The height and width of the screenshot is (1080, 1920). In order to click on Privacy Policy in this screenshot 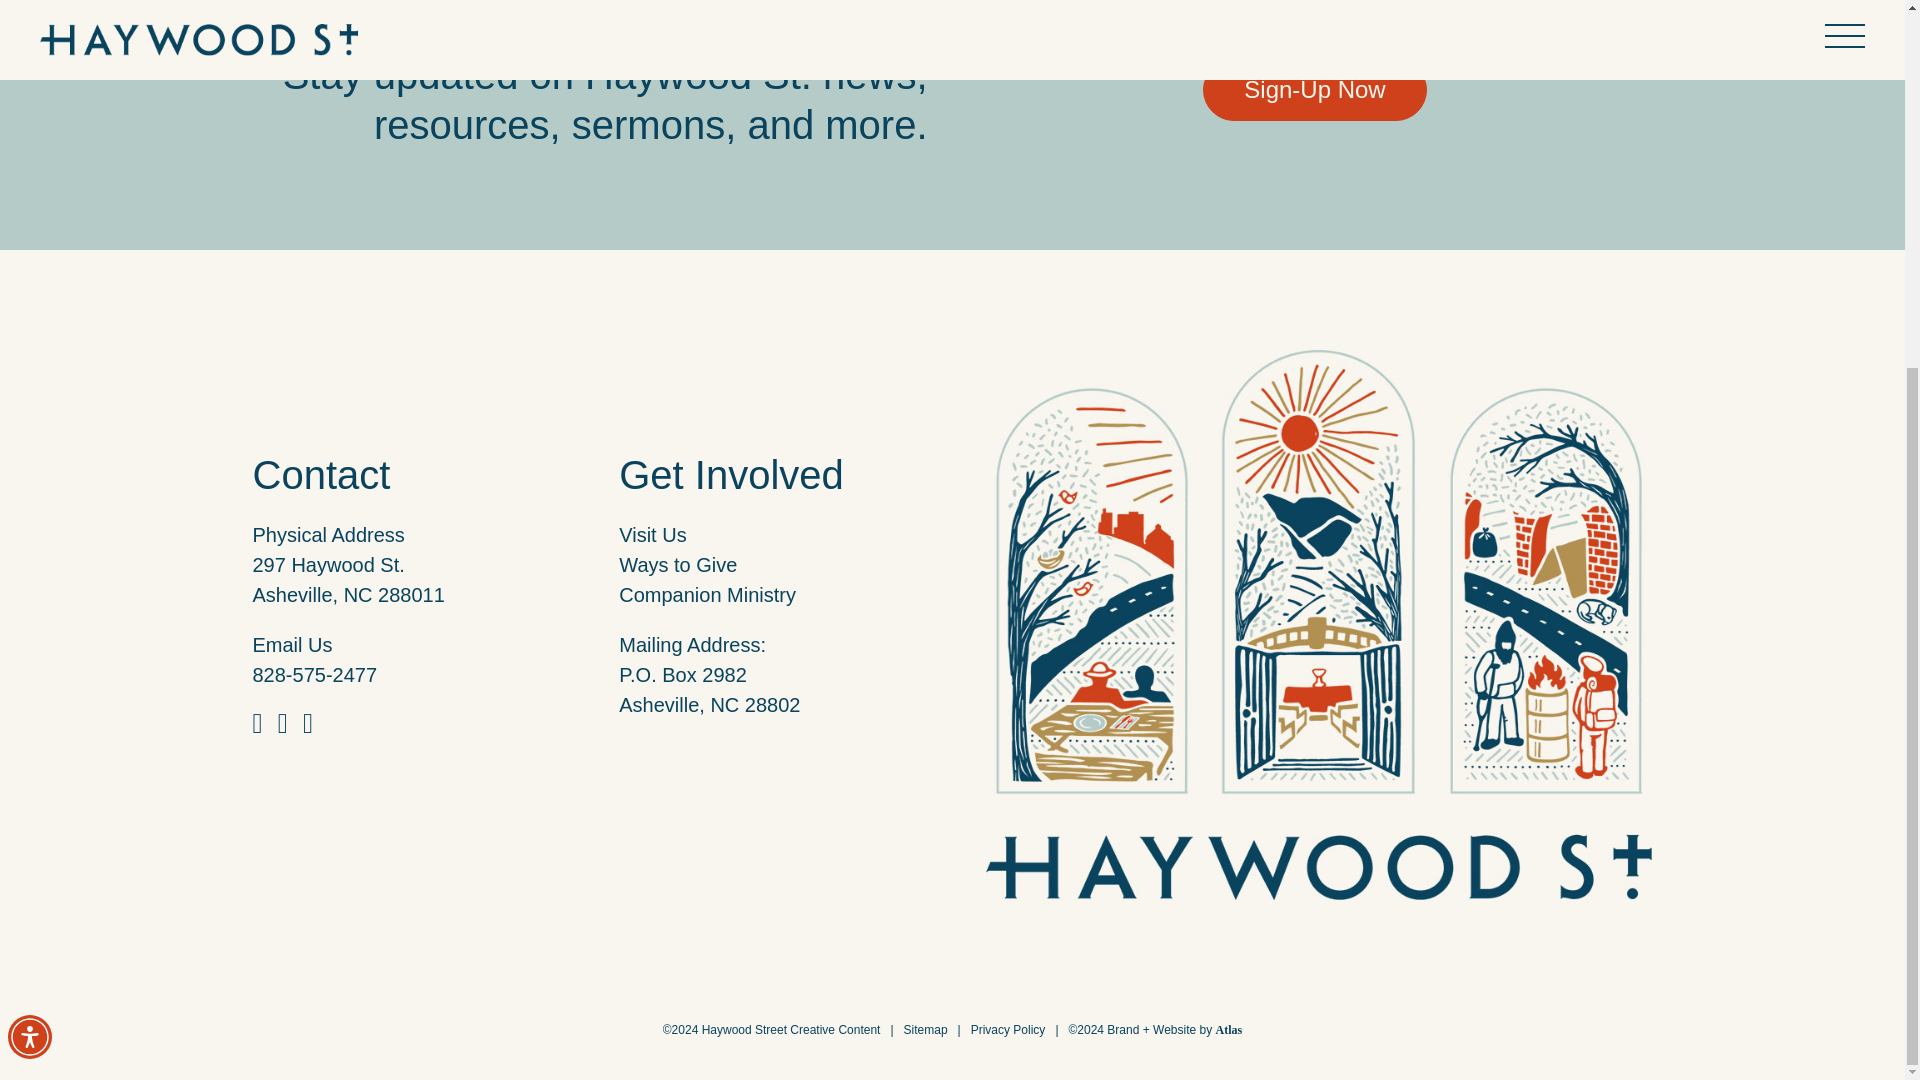, I will do `click(1008, 1029)`.